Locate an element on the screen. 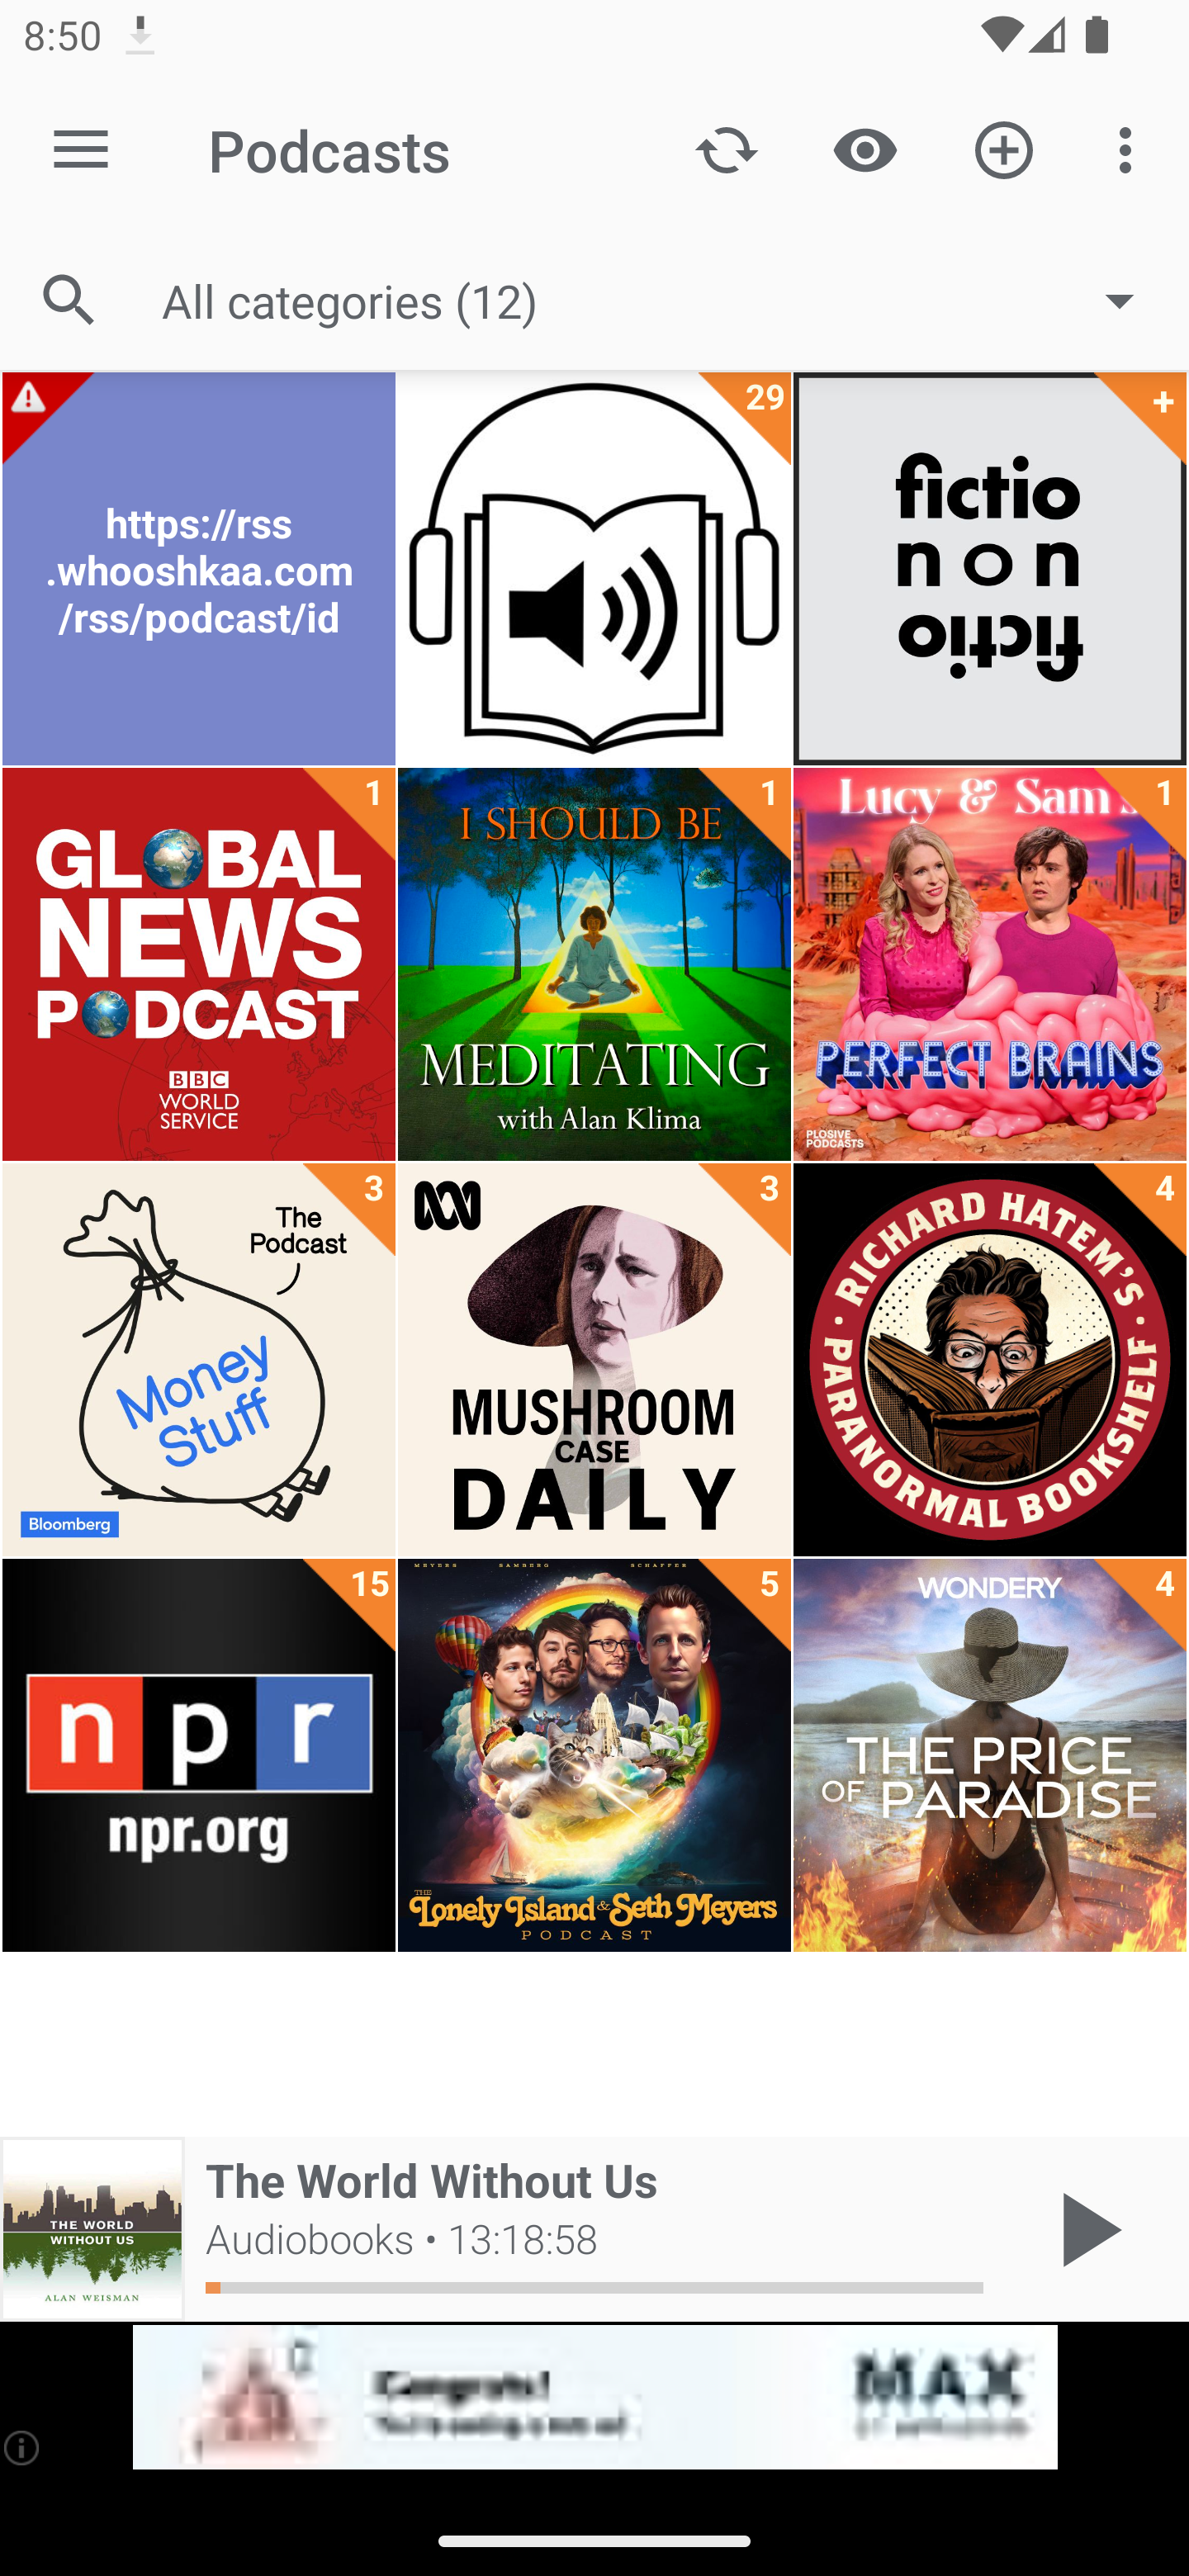 The height and width of the screenshot is (2576, 1189). More options is located at coordinates (1131, 149).